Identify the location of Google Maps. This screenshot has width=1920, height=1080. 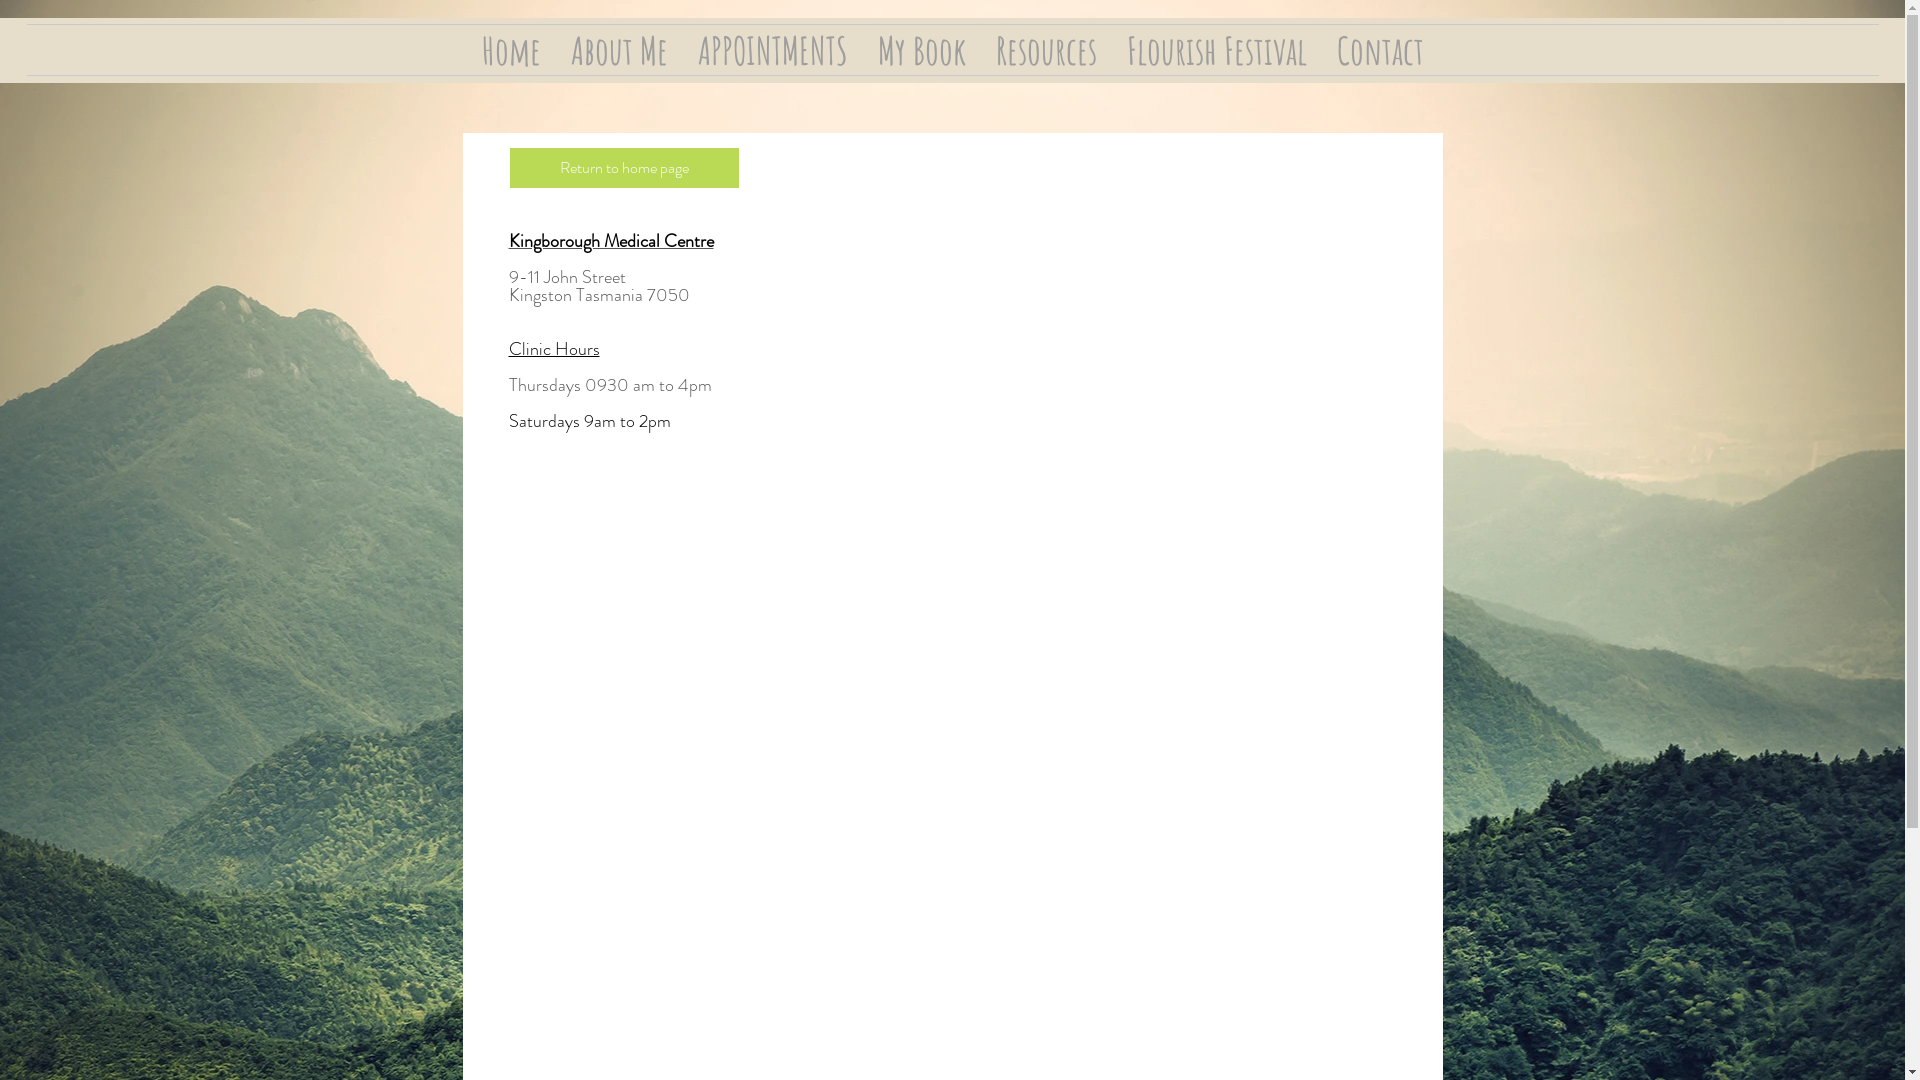
(634, 604).